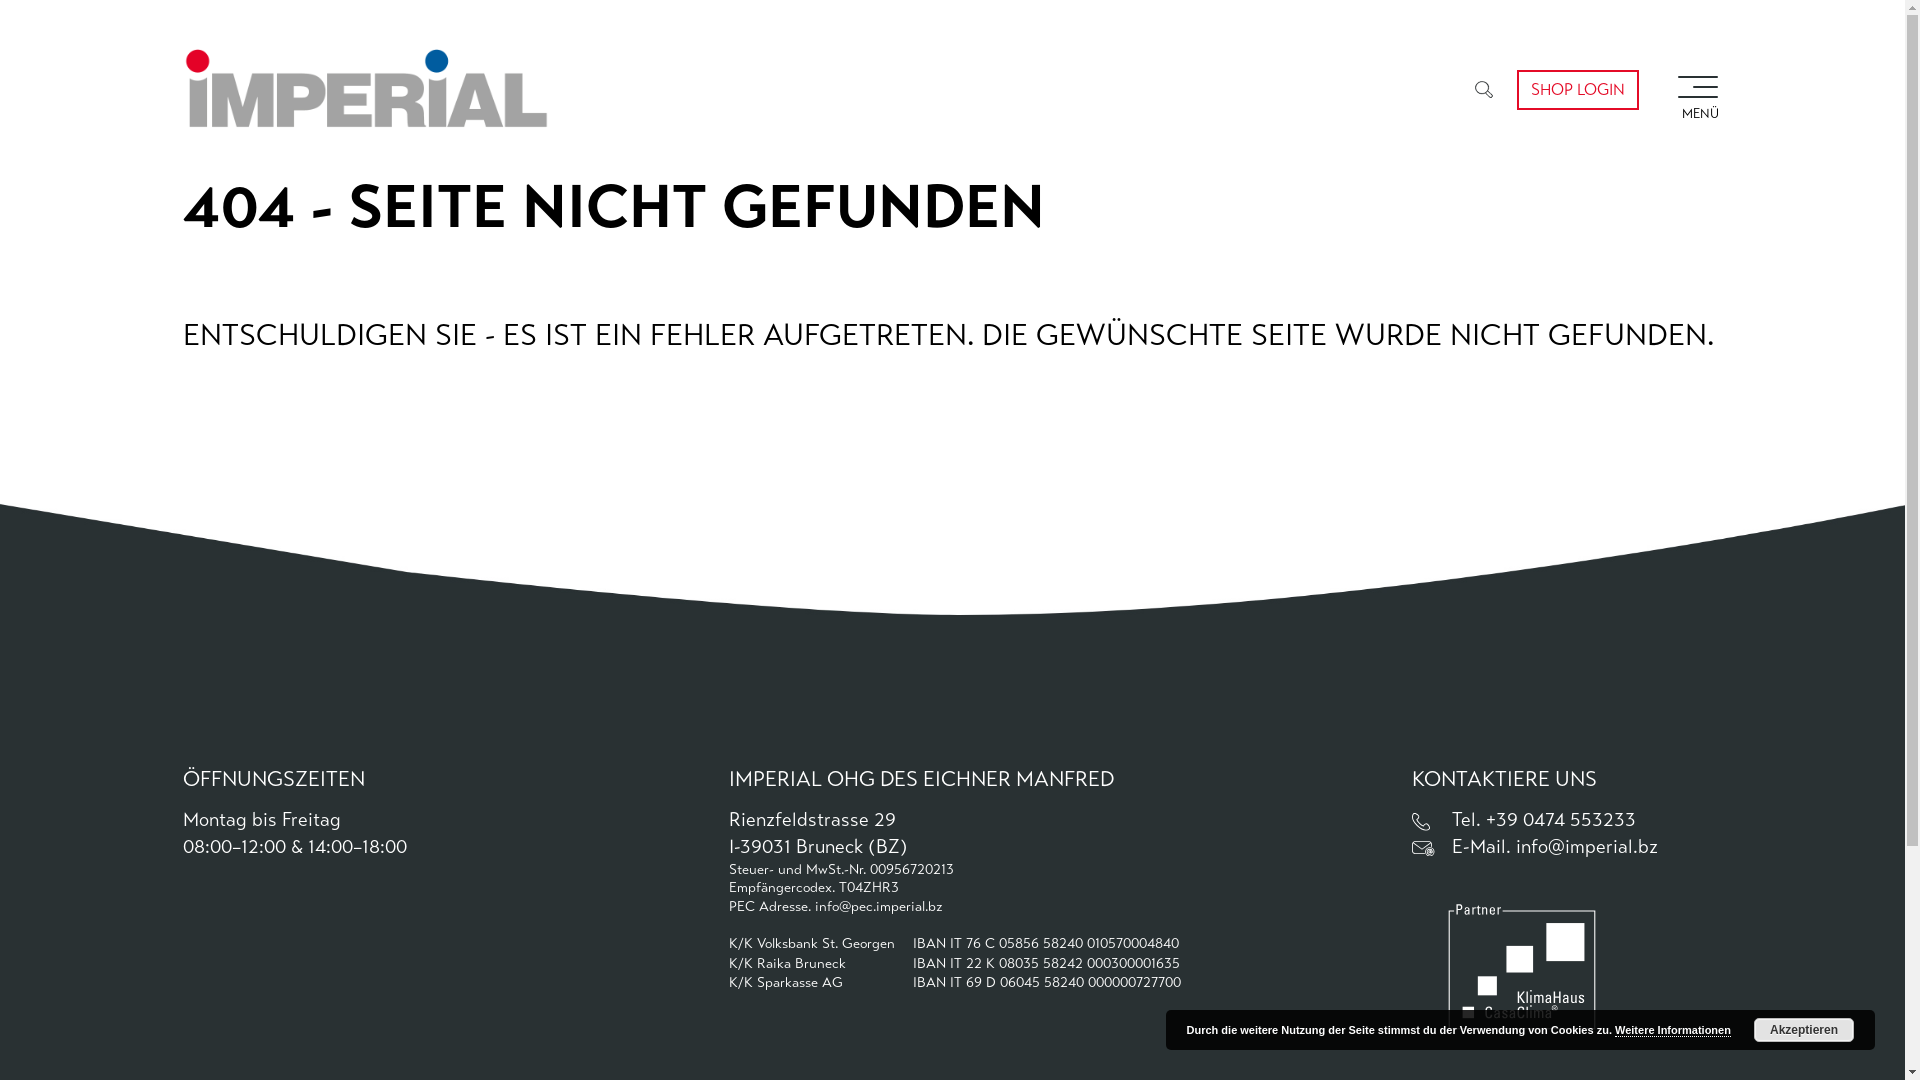 This screenshot has width=1920, height=1080. I want to click on info@imperial.bz, so click(1587, 847).